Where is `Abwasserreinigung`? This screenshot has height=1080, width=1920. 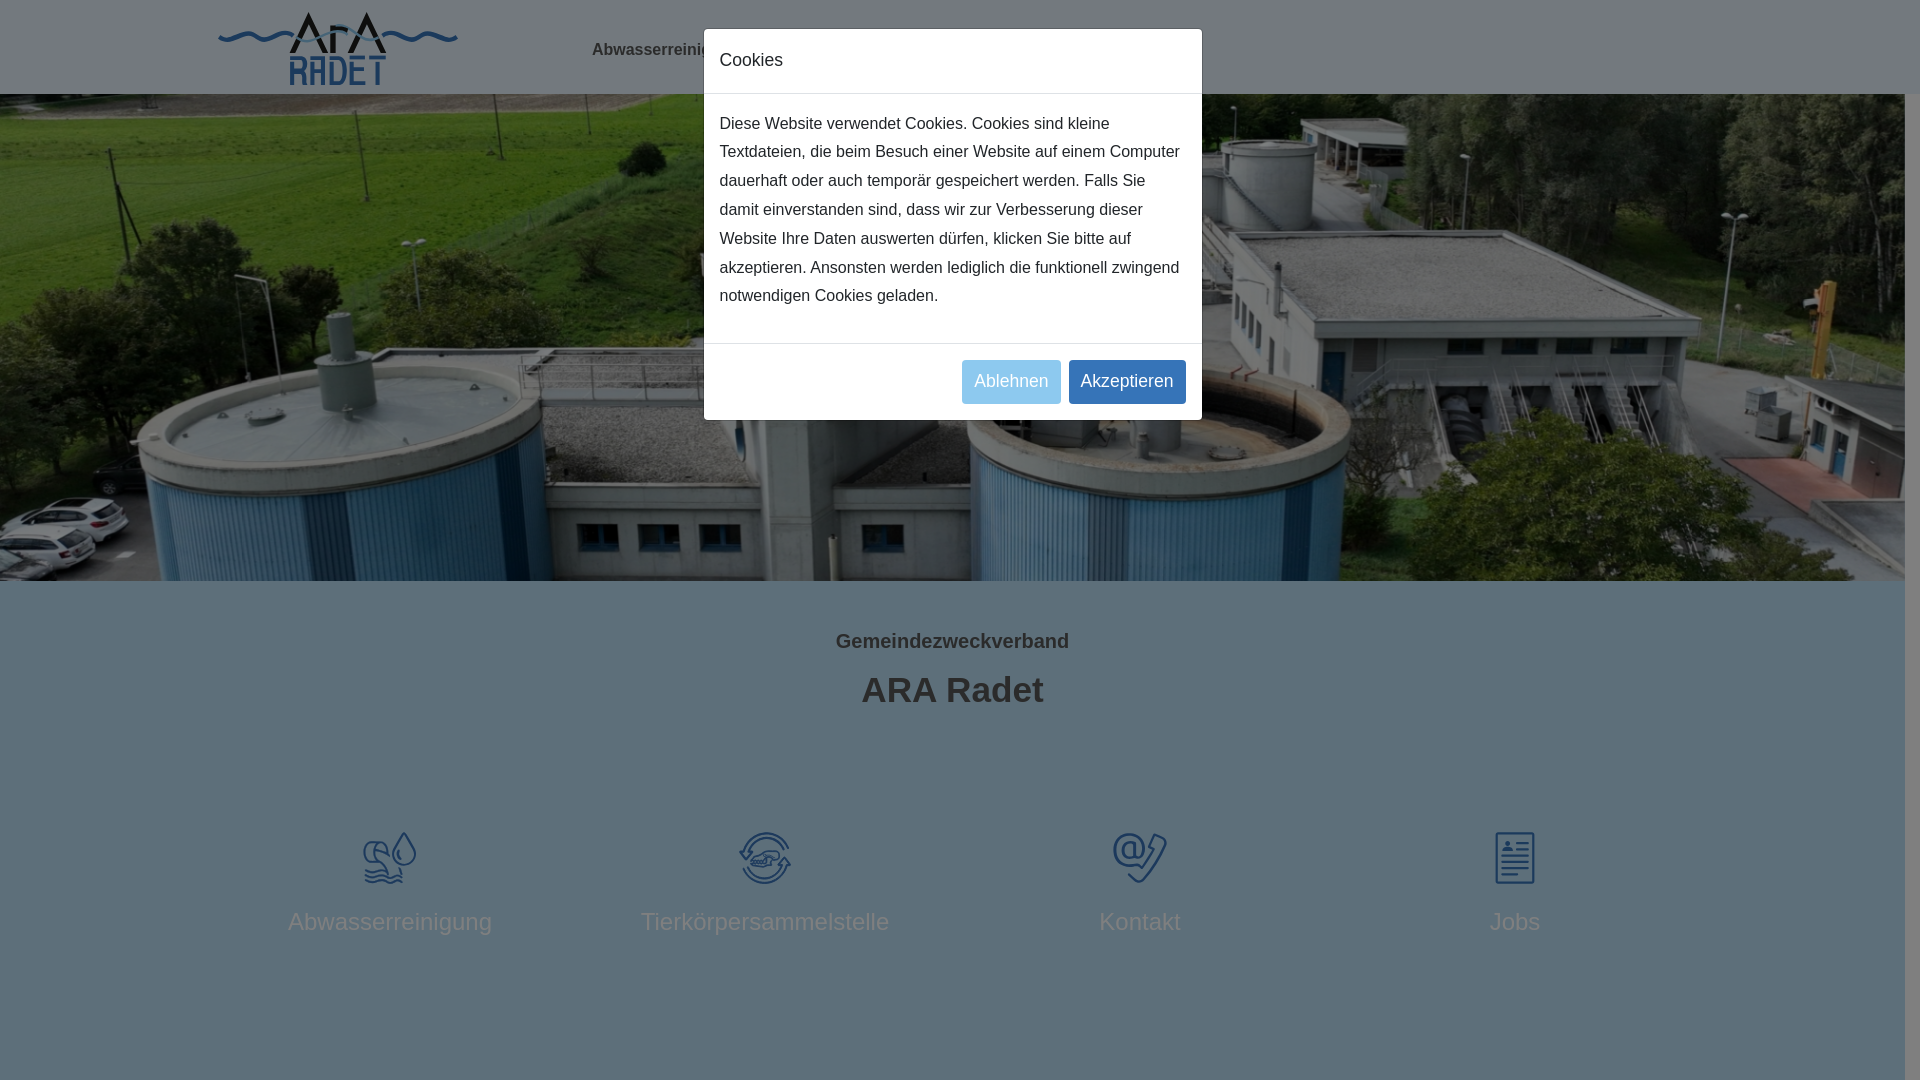
Abwasserreinigung is located at coordinates (666, 50).